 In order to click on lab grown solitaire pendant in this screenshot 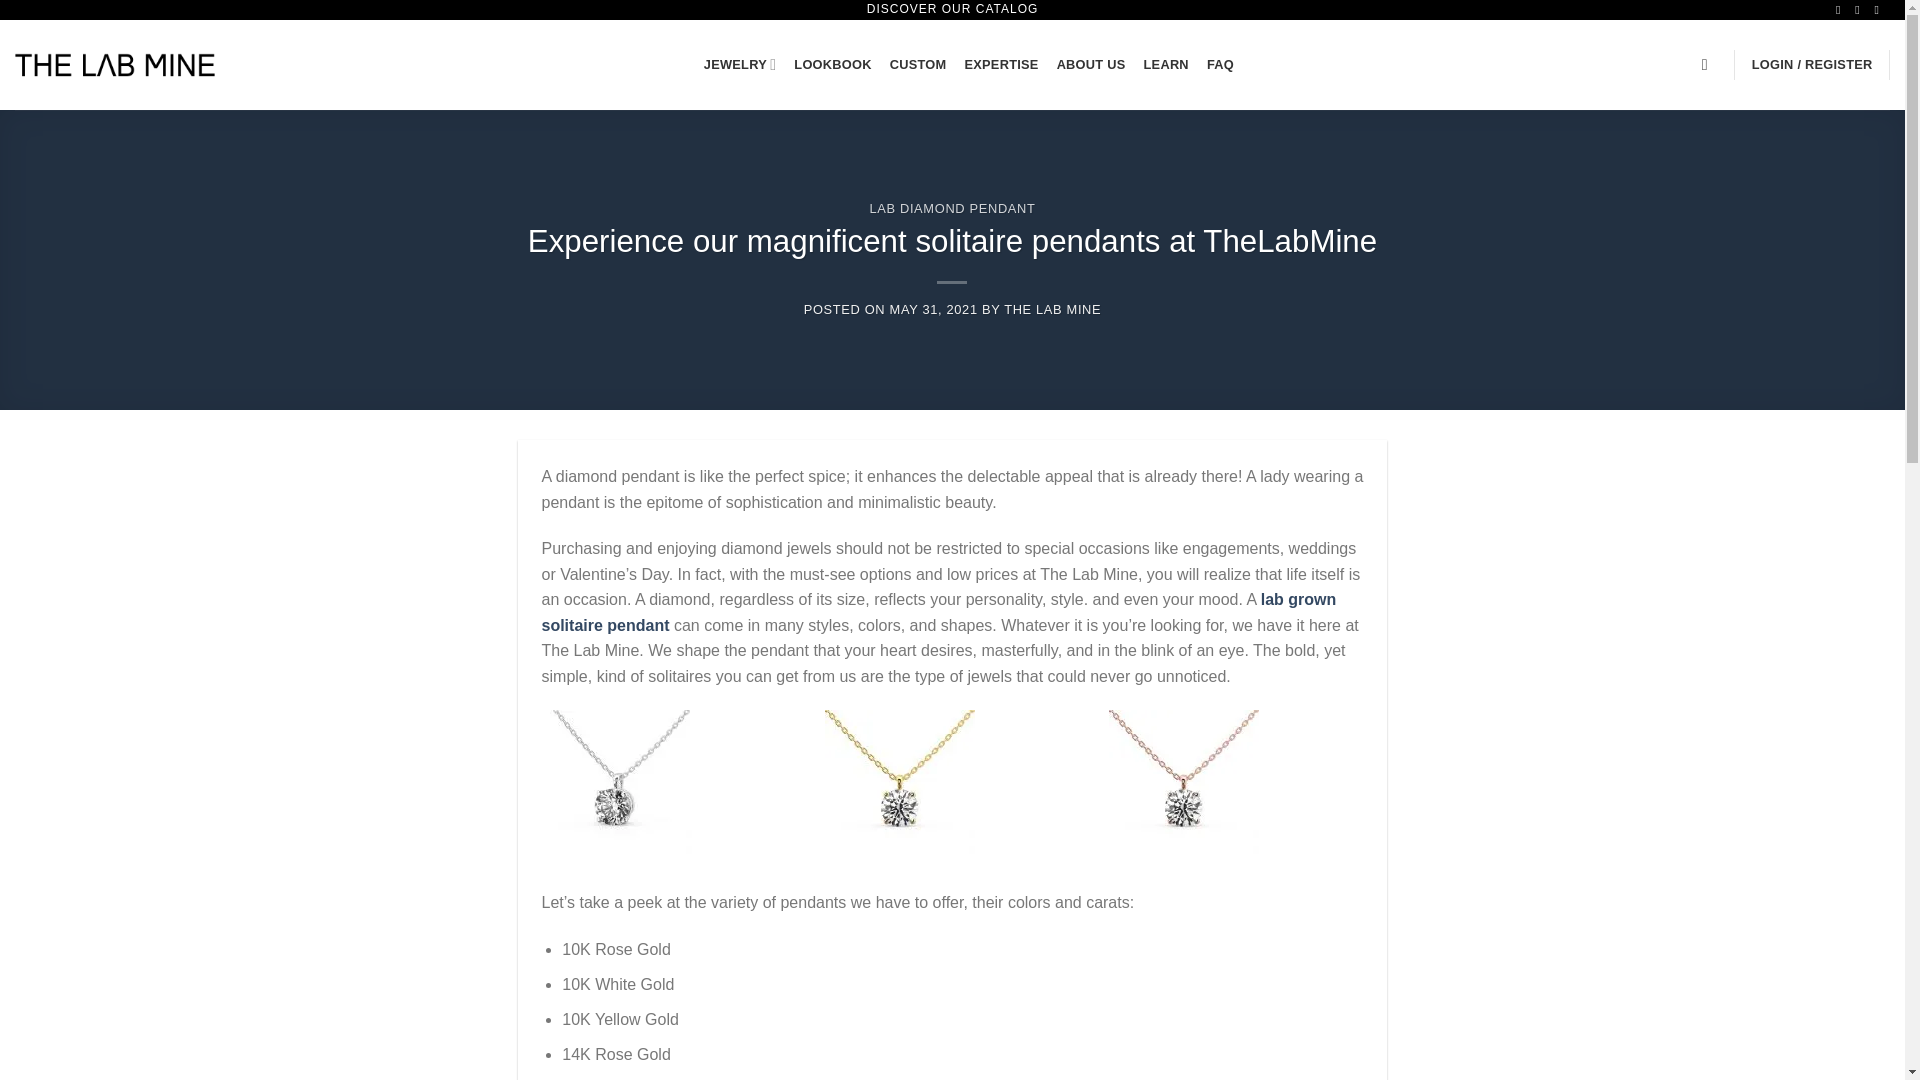, I will do `click(938, 612)`.